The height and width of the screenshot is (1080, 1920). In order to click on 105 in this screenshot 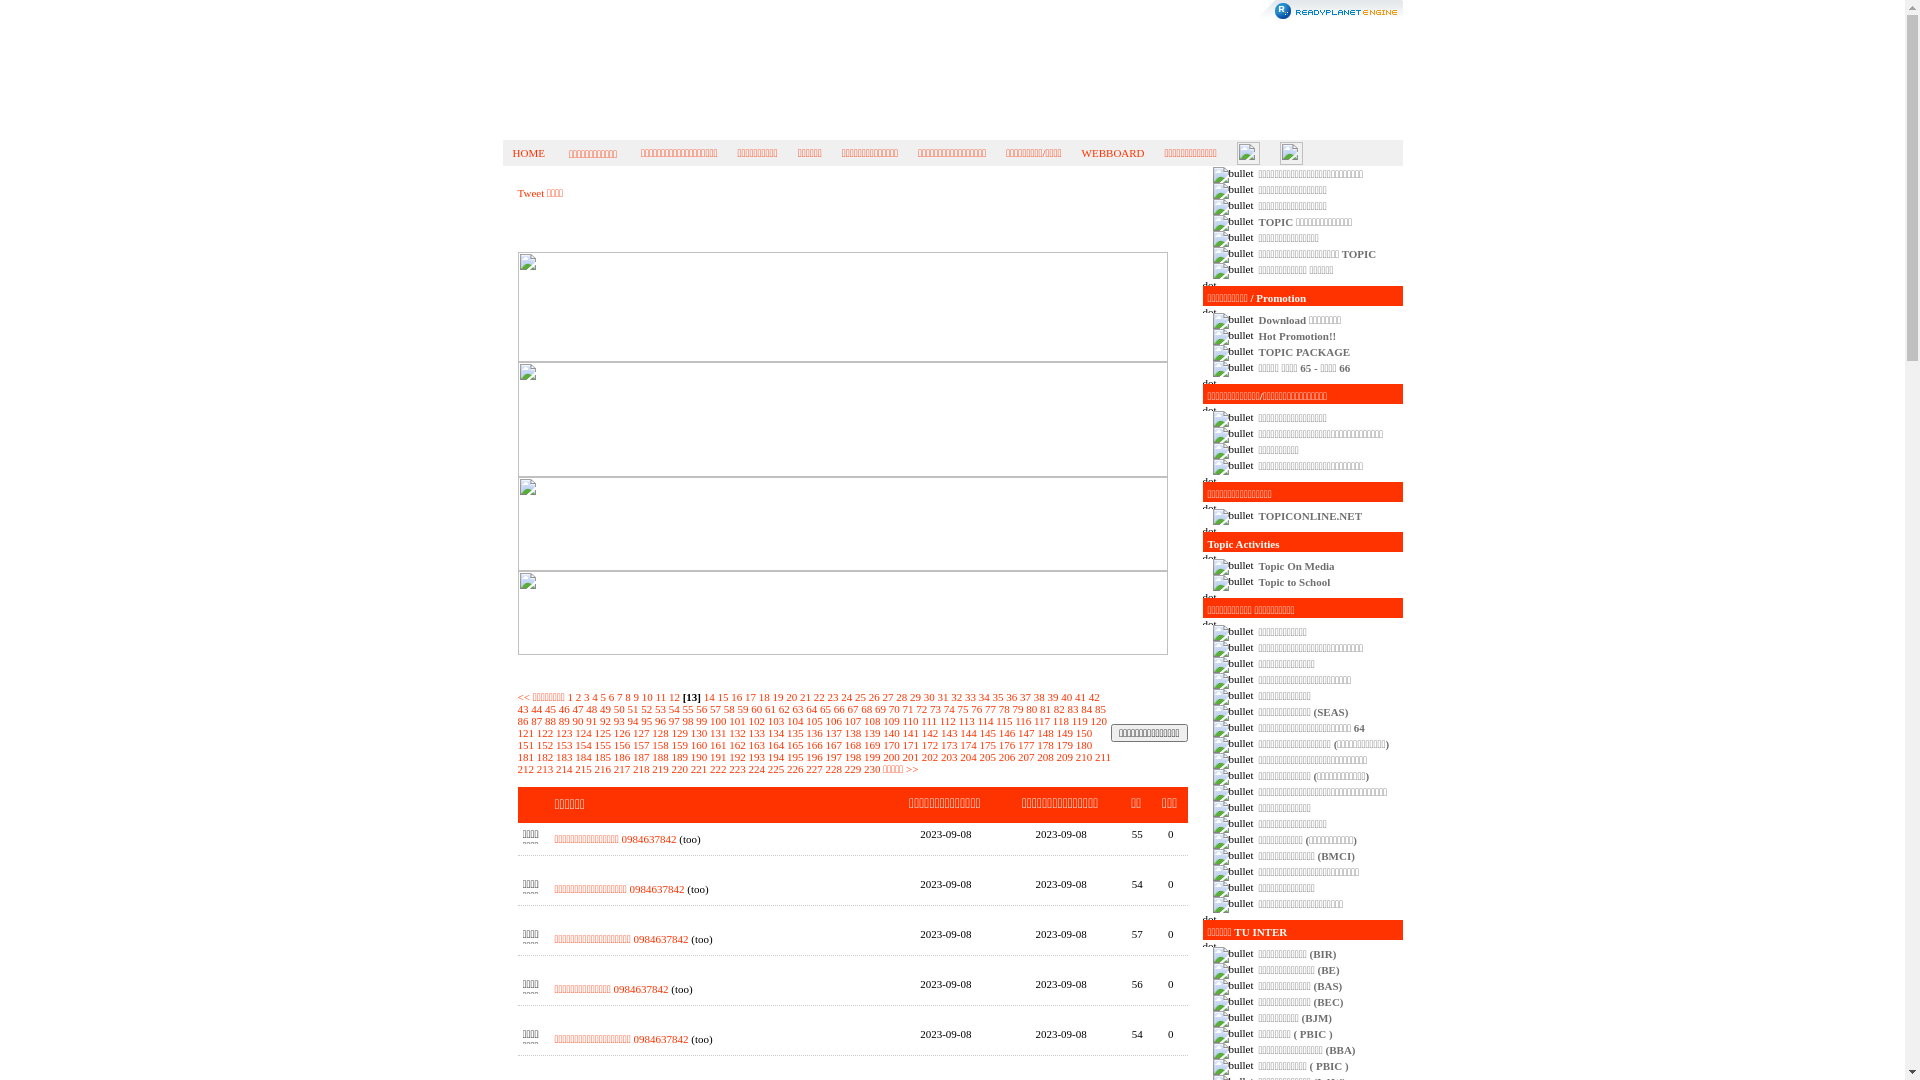, I will do `click(814, 721)`.